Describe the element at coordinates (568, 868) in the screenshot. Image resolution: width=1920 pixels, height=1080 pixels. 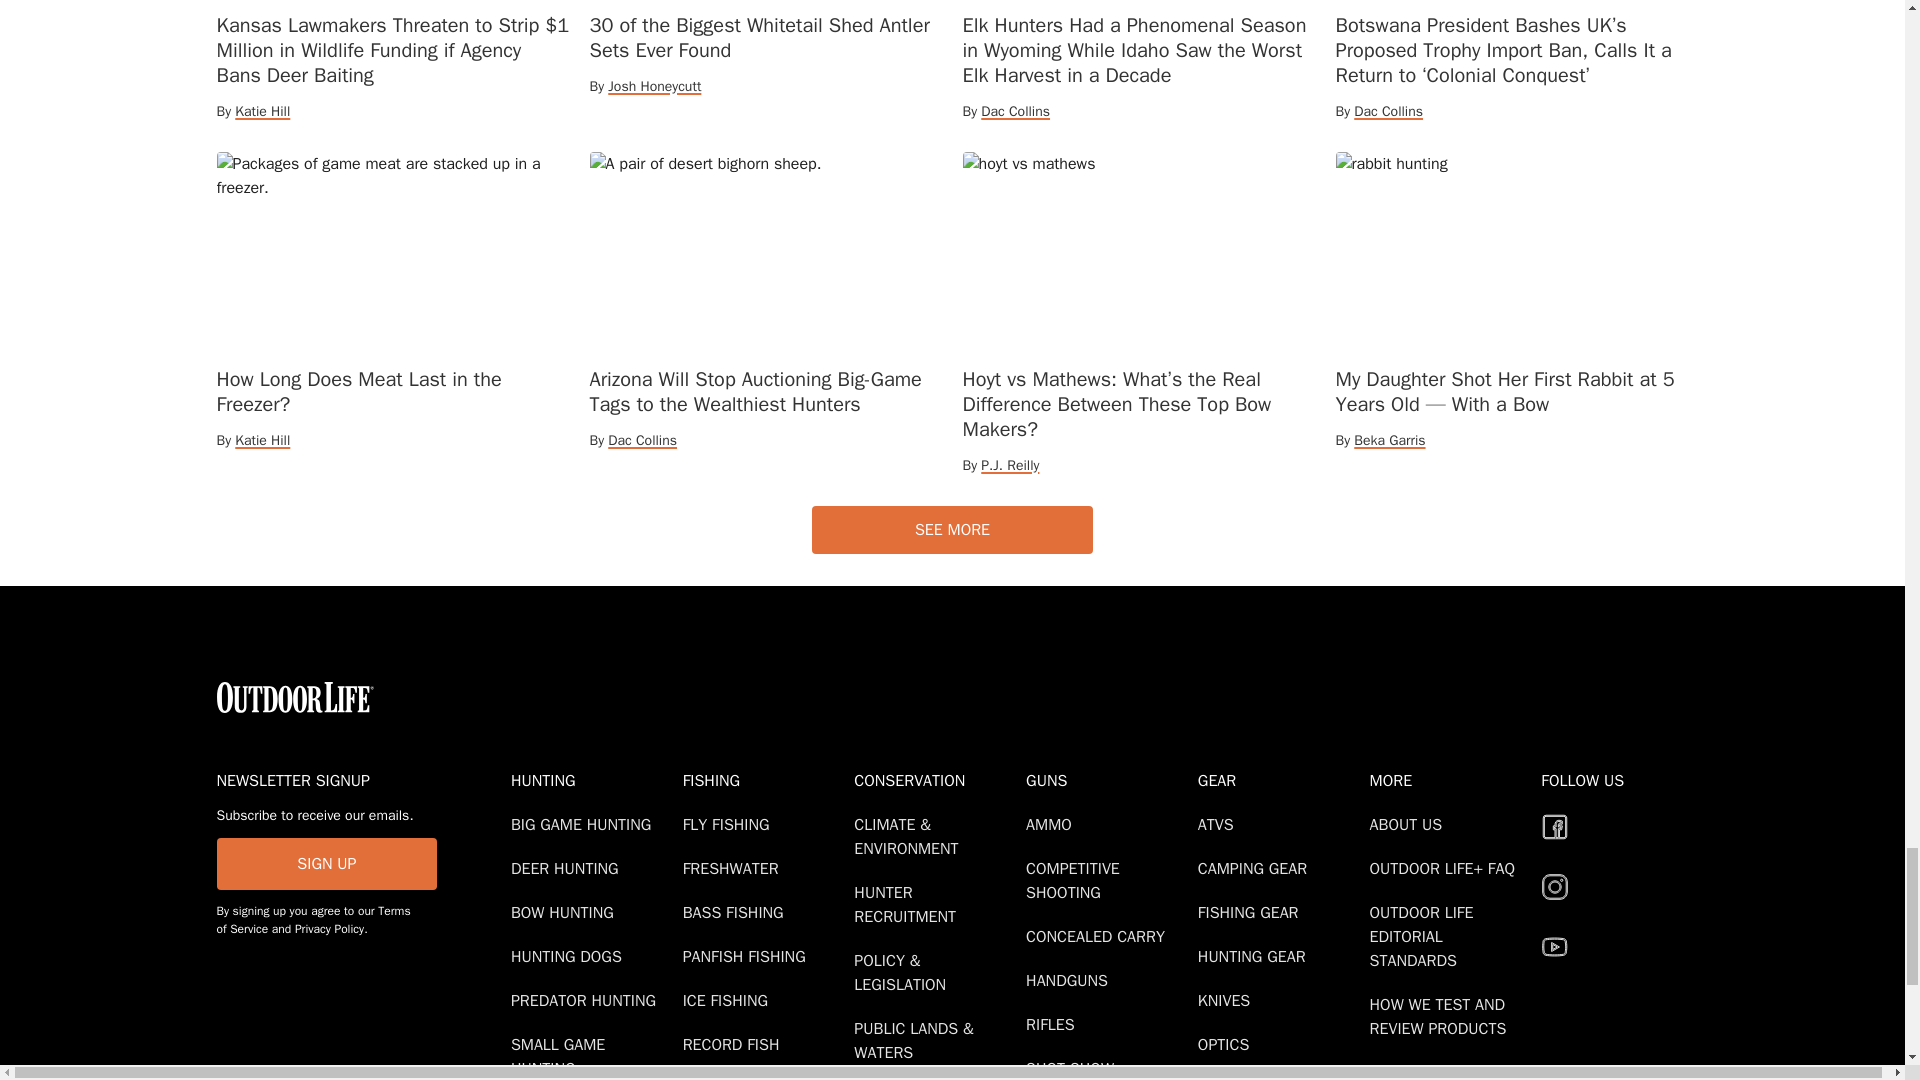
I see `Deer Hunting` at that location.